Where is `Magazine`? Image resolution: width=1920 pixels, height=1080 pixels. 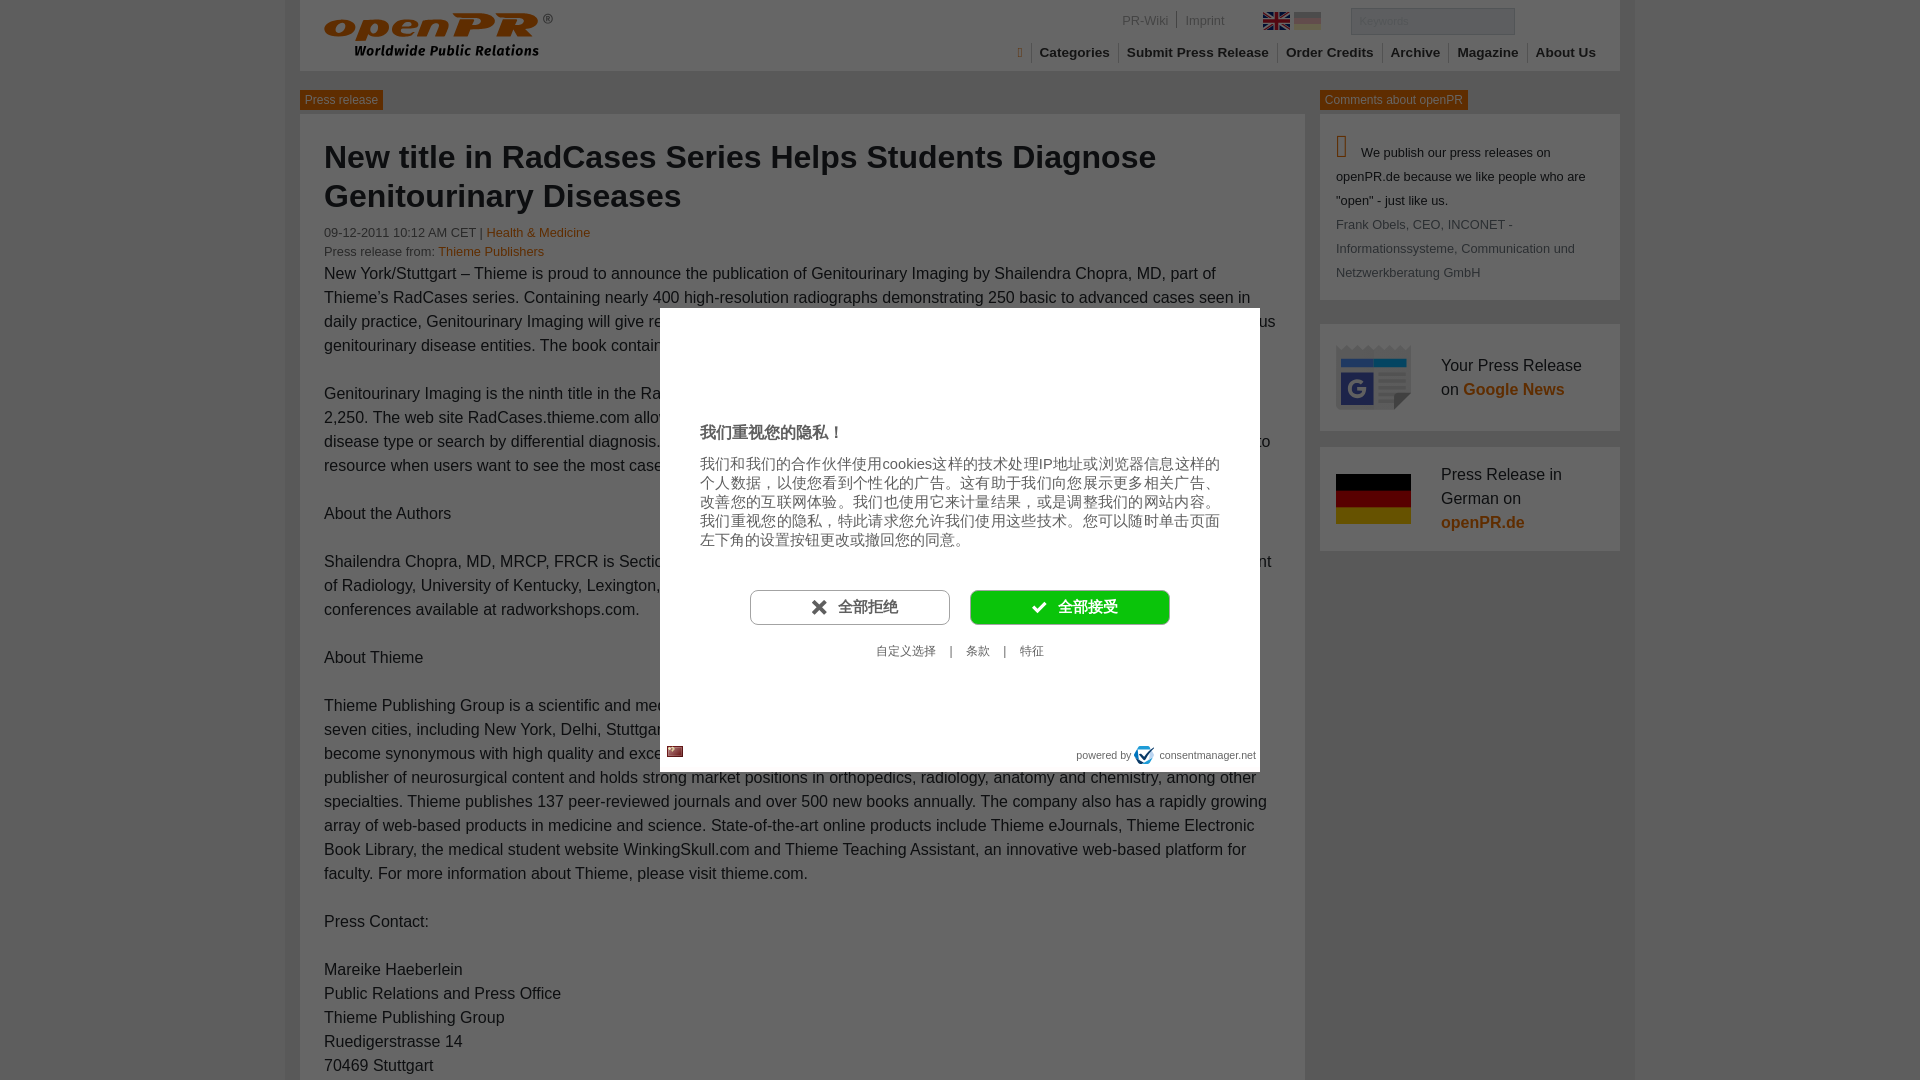 Magazine is located at coordinates (1488, 52).